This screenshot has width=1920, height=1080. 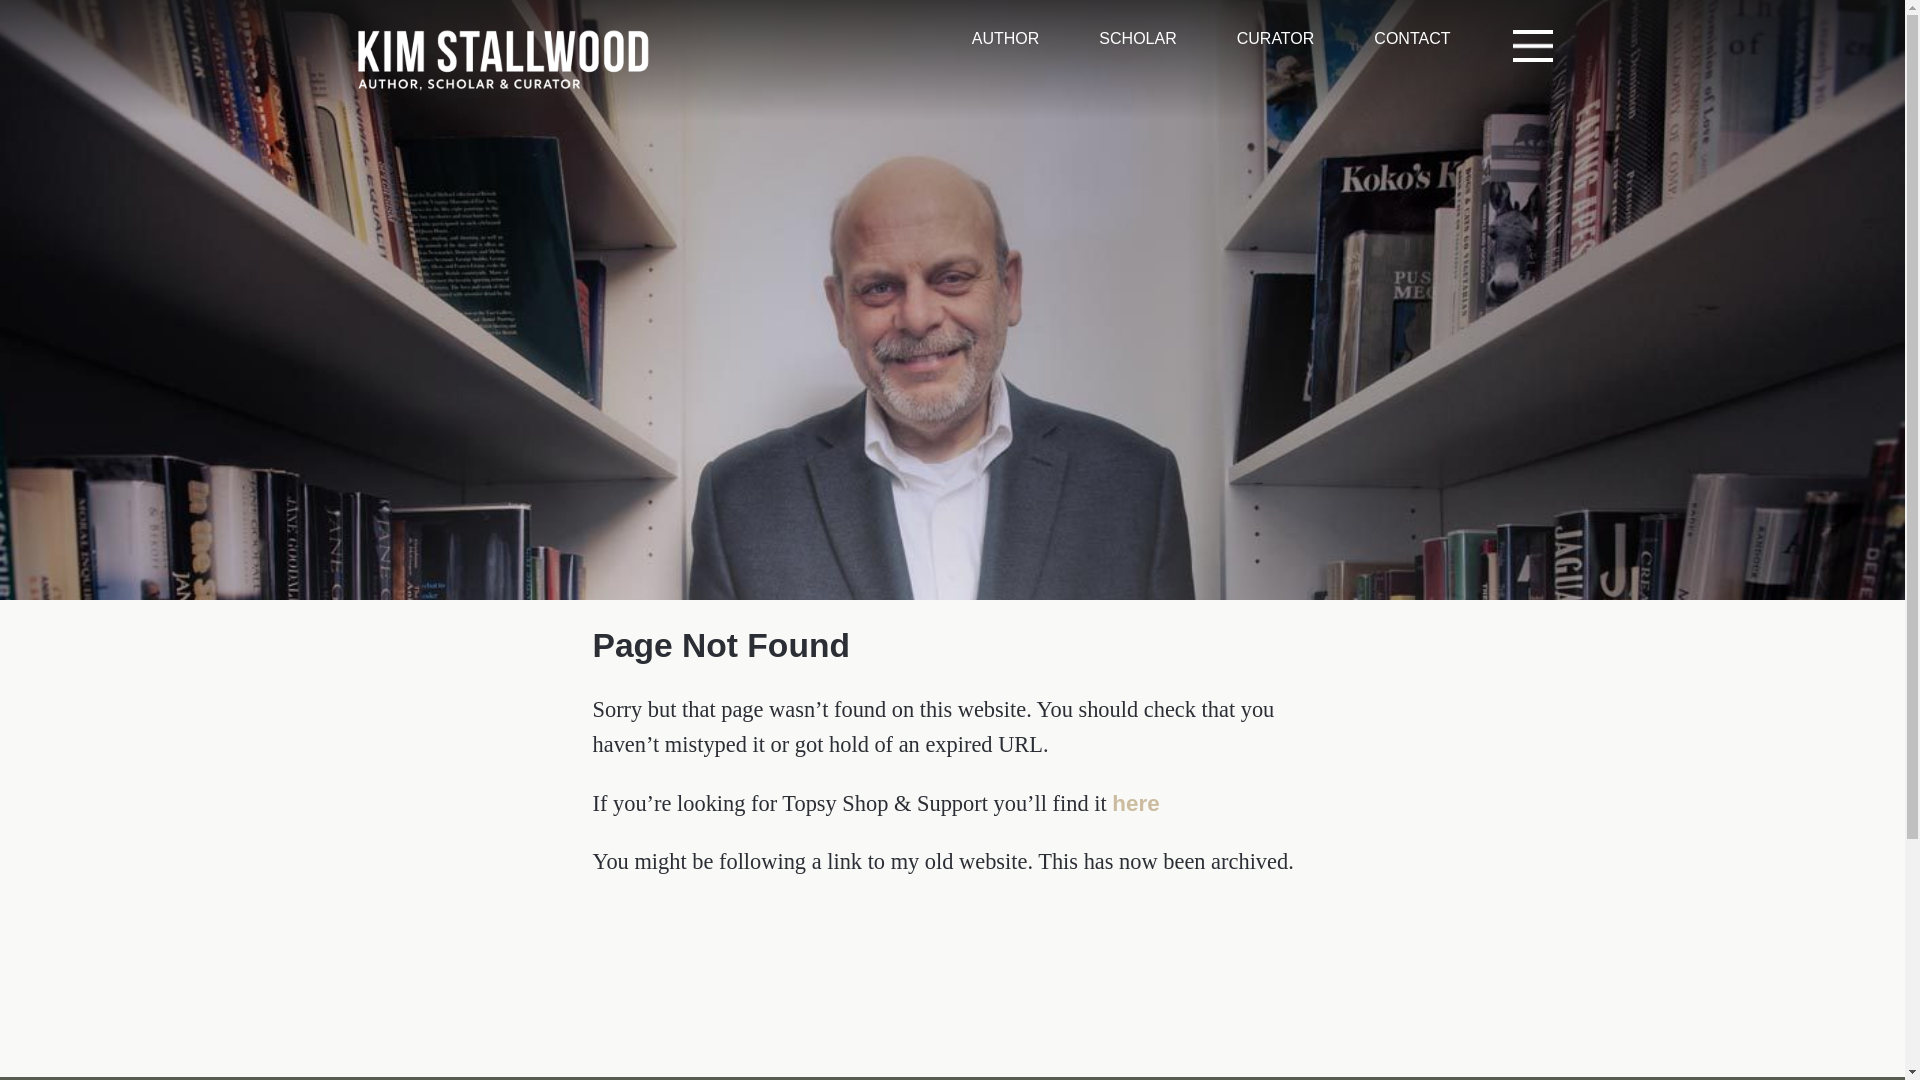 What do you see at coordinates (1412, 38) in the screenshot?
I see `CONTACT` at bounding box center [1412, 38].